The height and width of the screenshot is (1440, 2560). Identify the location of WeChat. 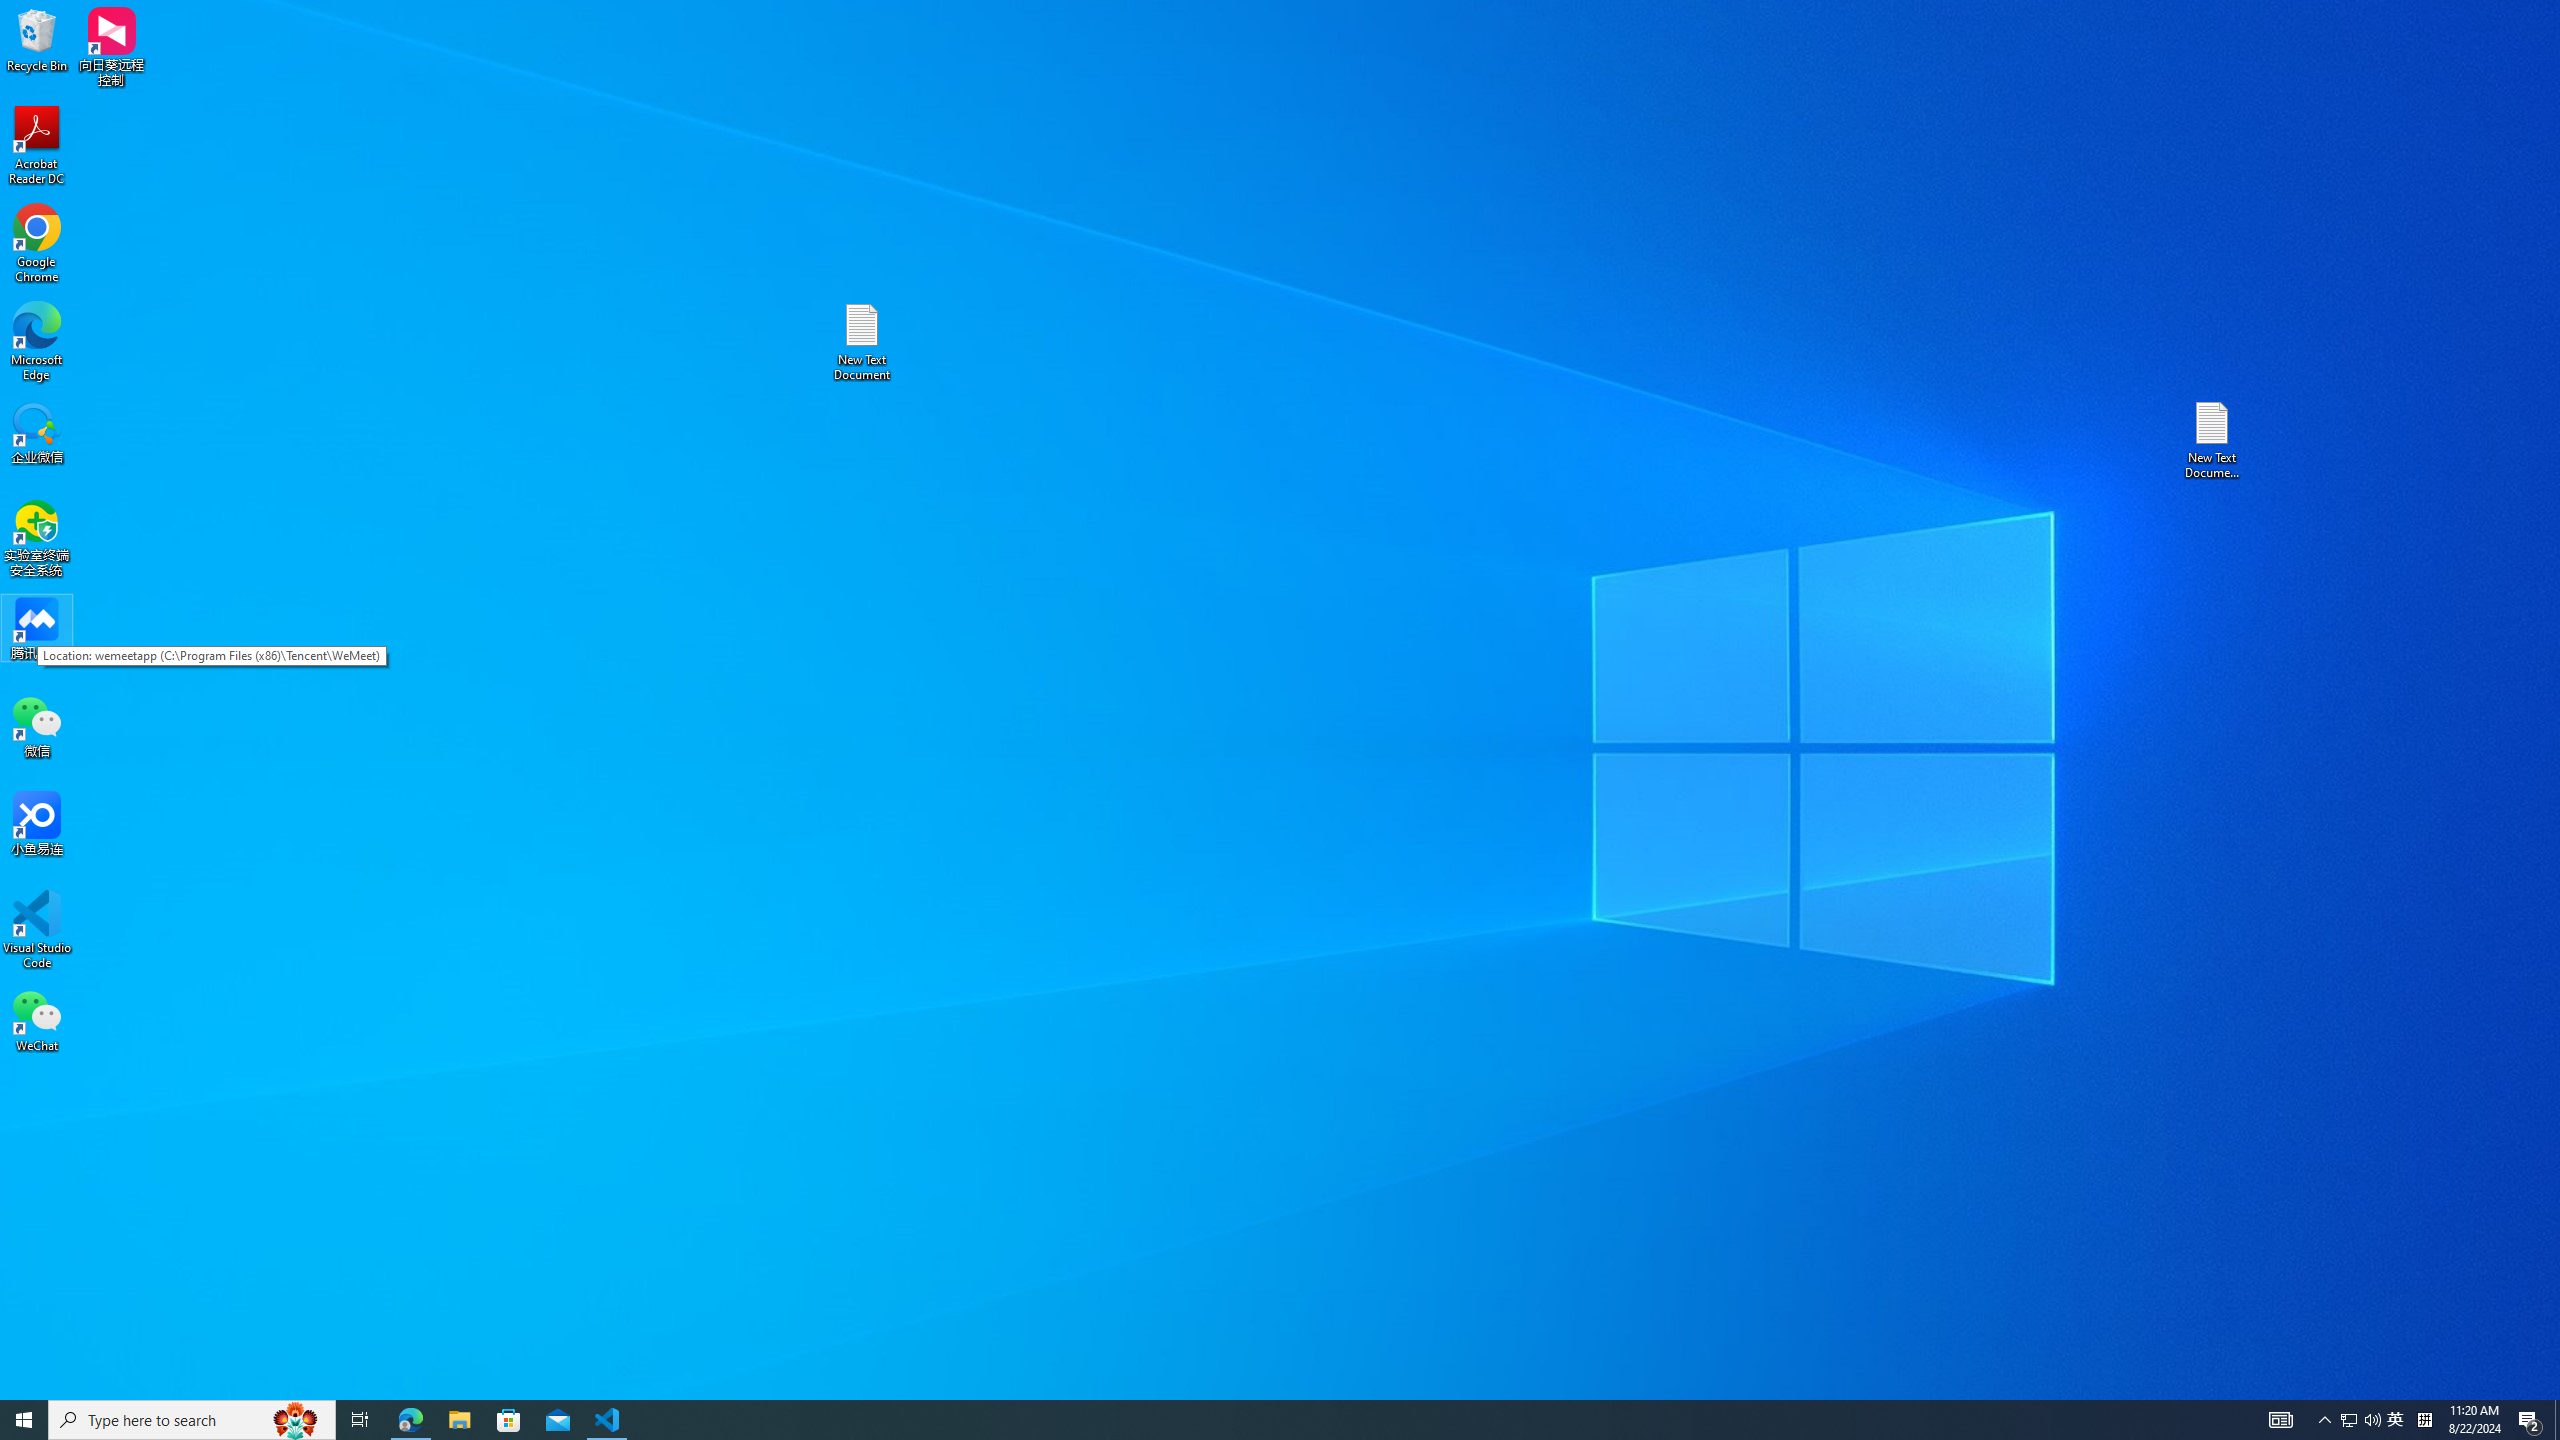
(37, 1020).